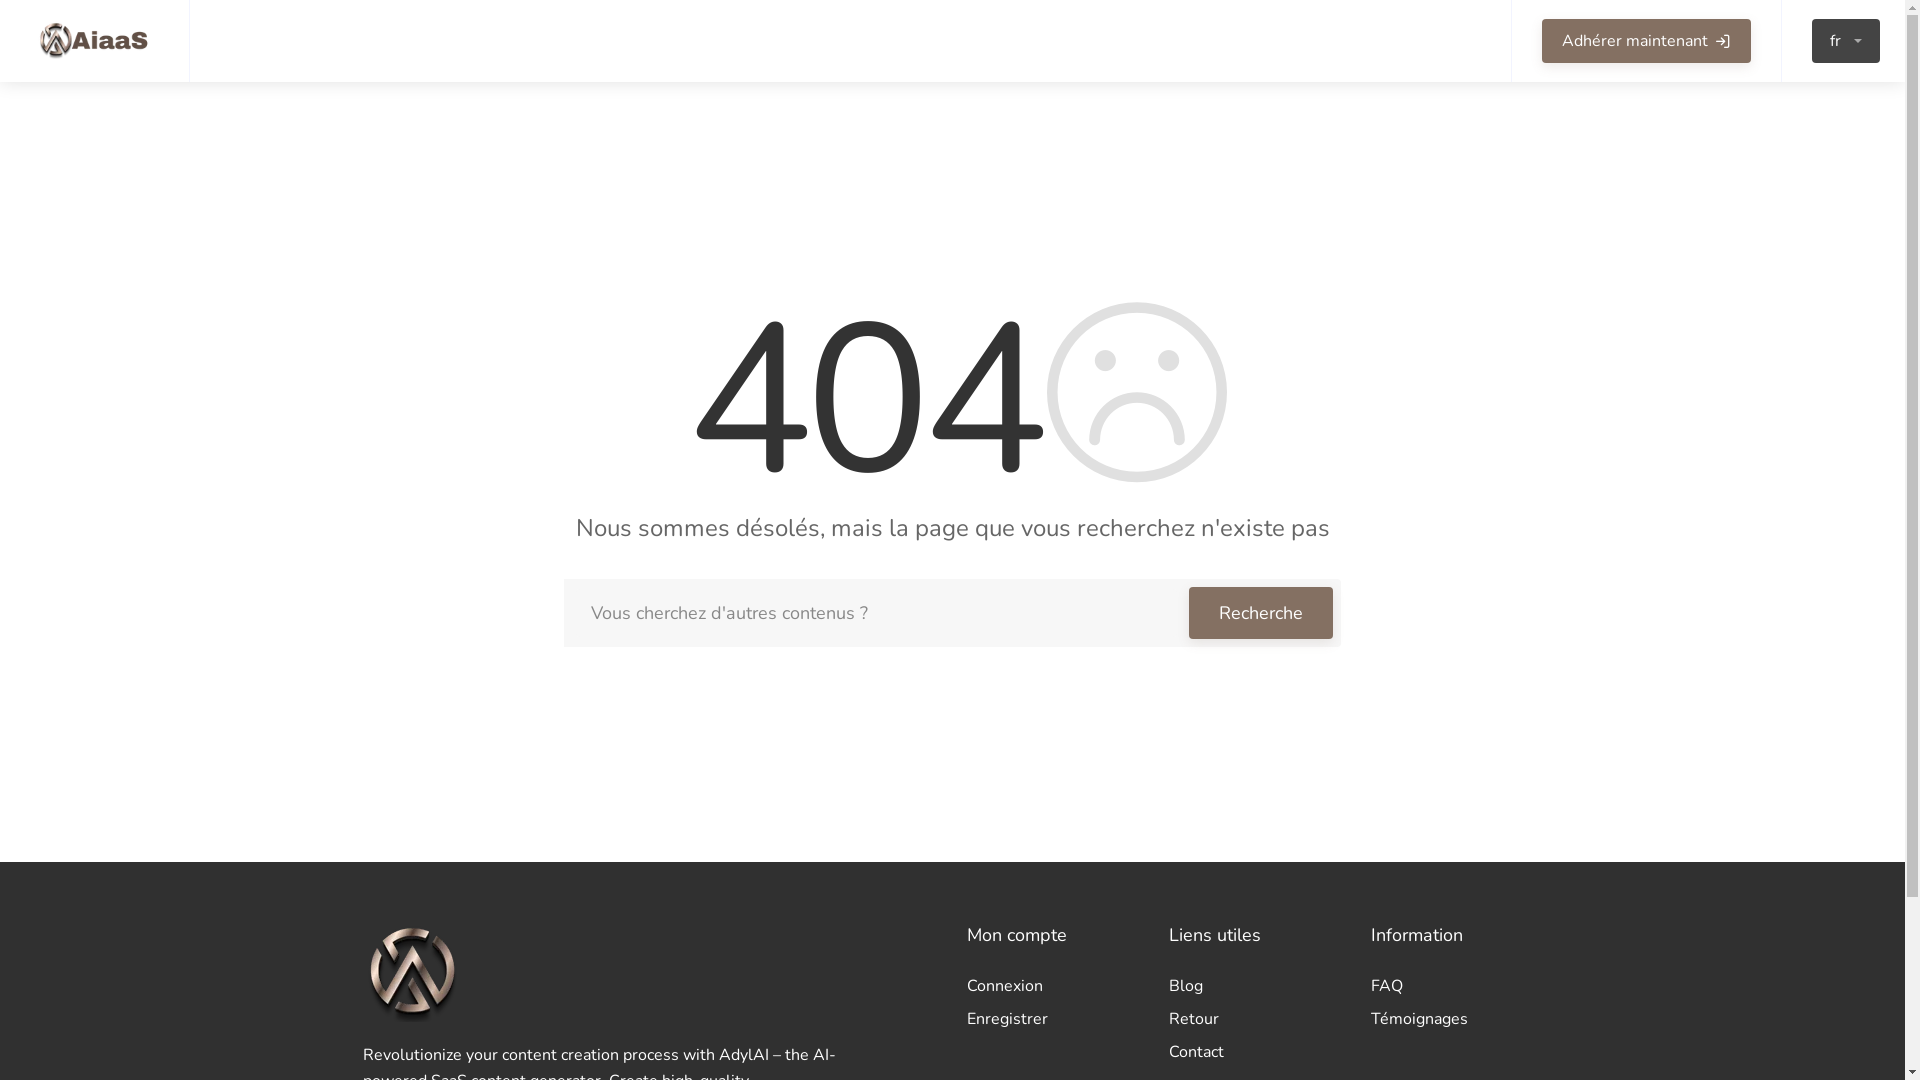 The height and width of the screenshot is (1080, 1920). I want to click on Connexion, so click(1053, 988).